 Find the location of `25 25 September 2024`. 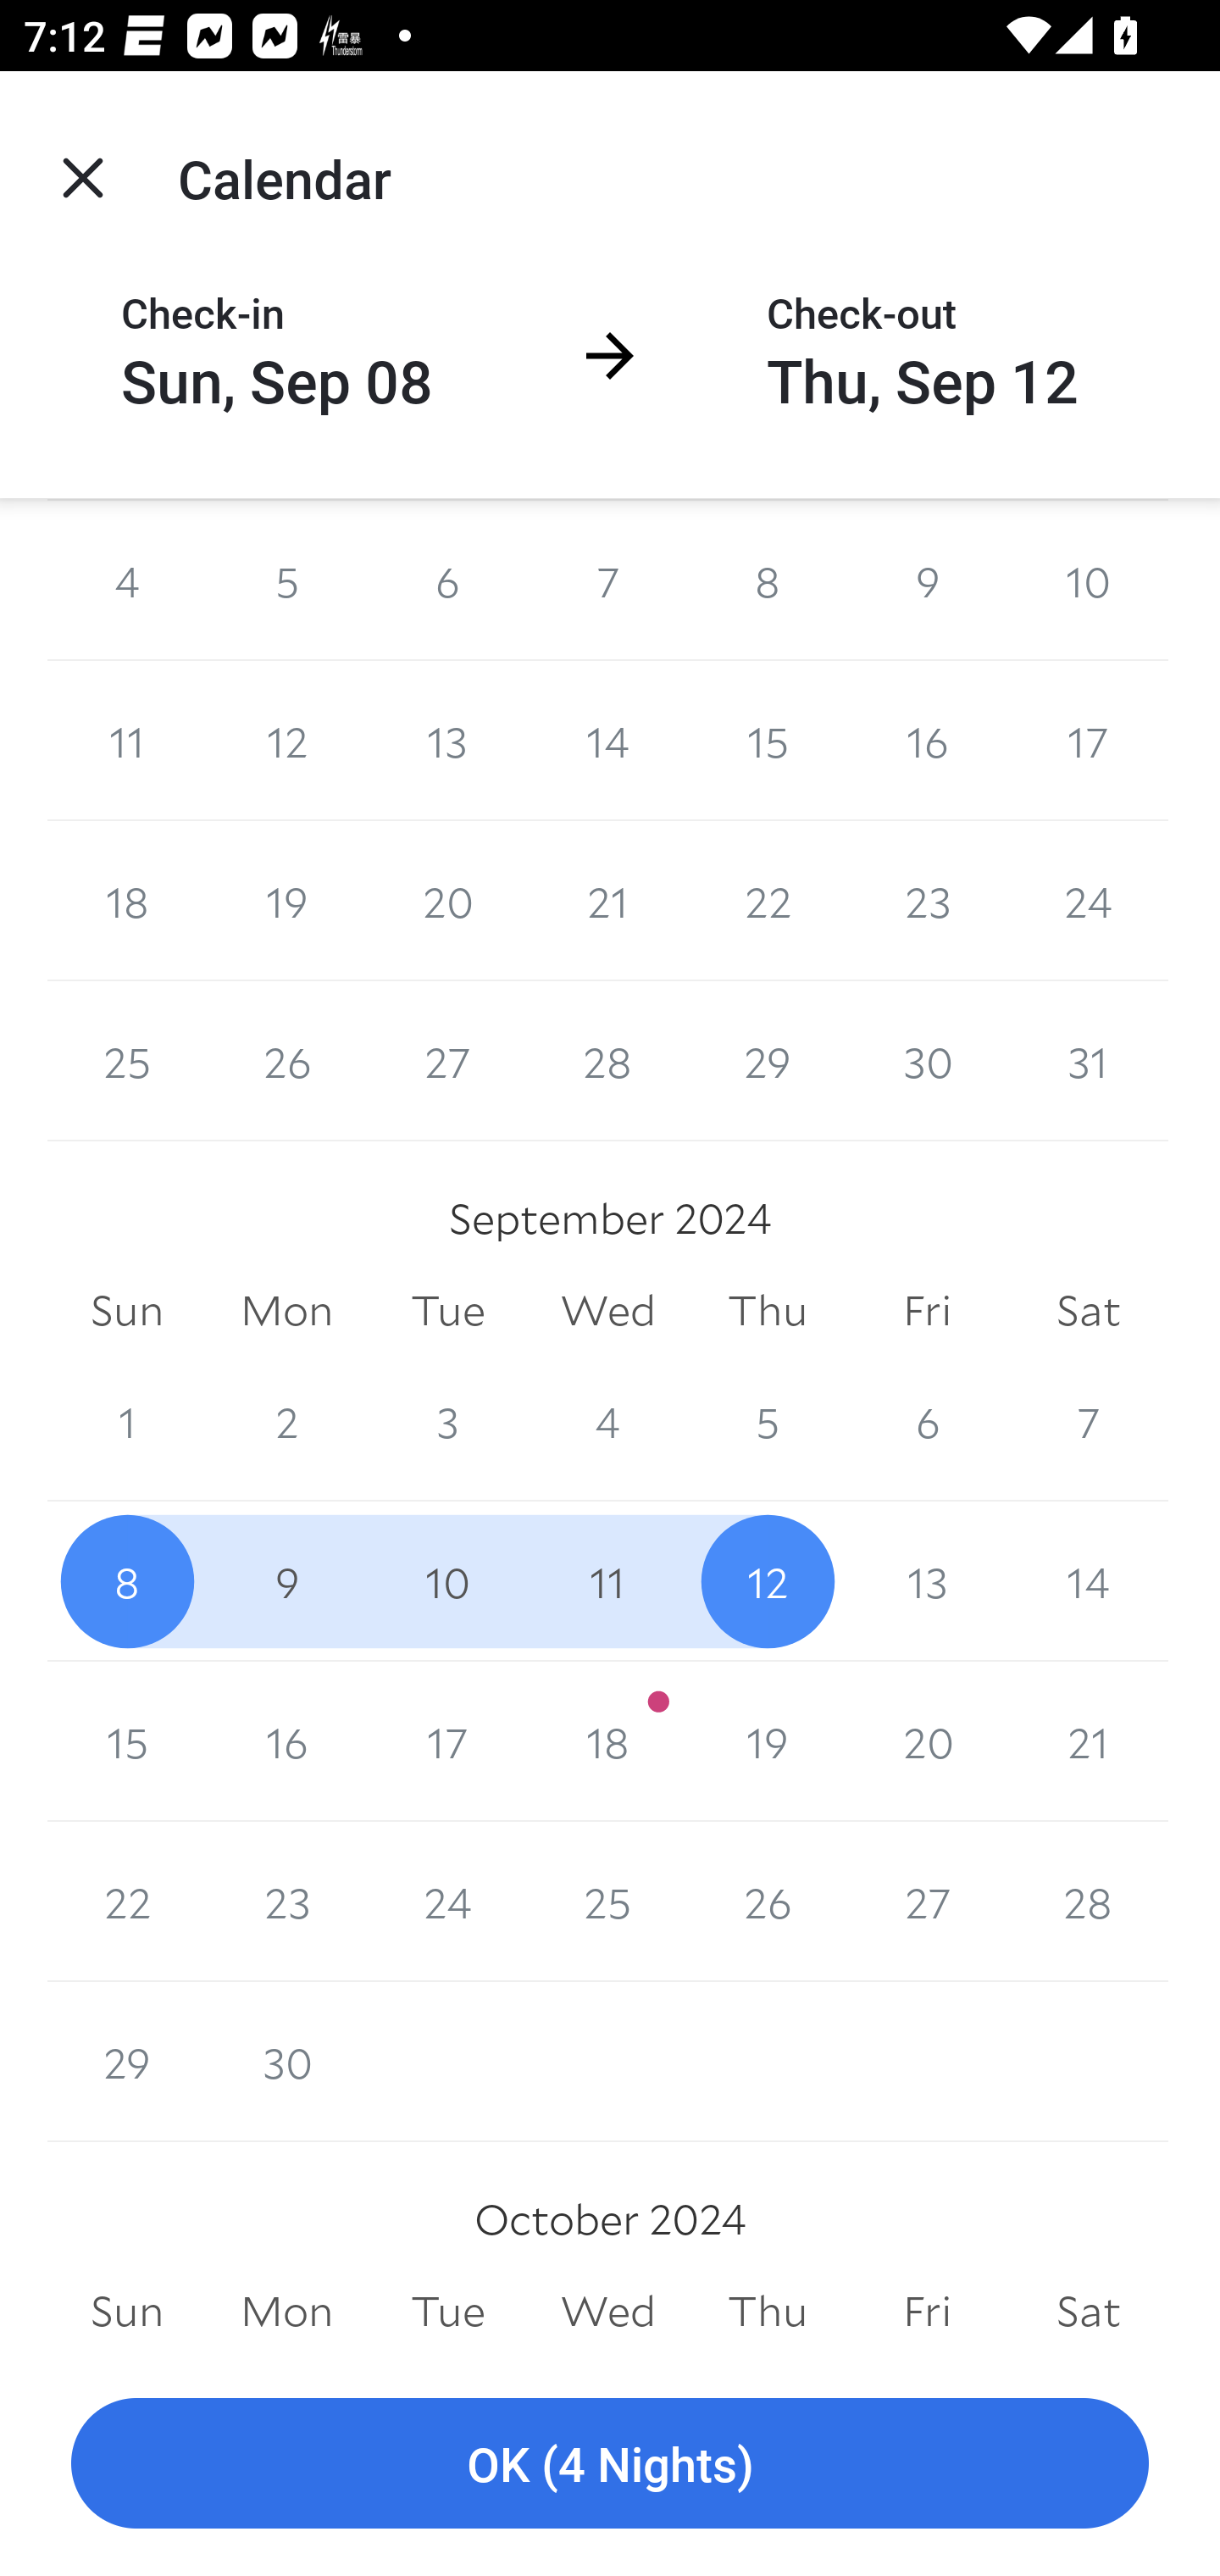

25 25 September 2024 is located at coordinates (608, 1901).